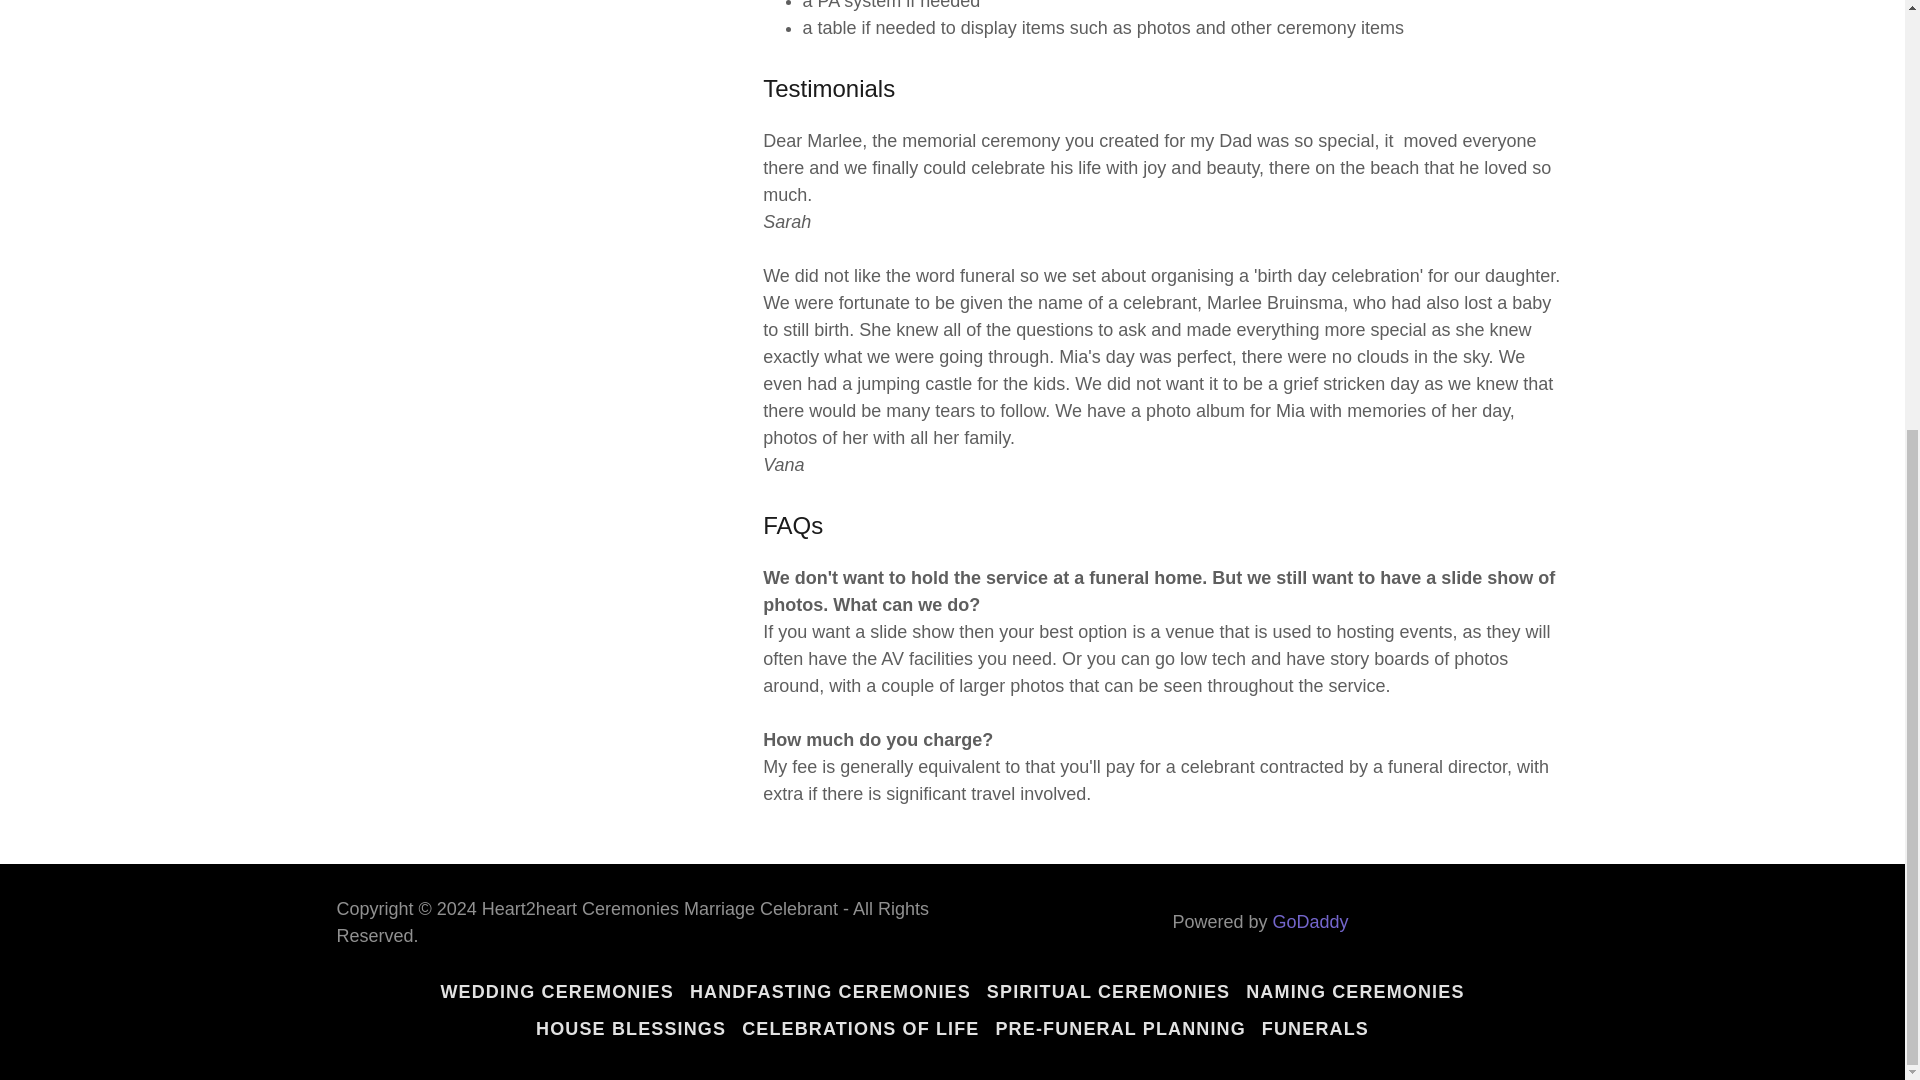 The height and width of the screenshot is (1080, 1920). Describe the element at coordinates (1108, 992) in the screenshot. I see `SPIRITUAL CEREMONIES` at that location.